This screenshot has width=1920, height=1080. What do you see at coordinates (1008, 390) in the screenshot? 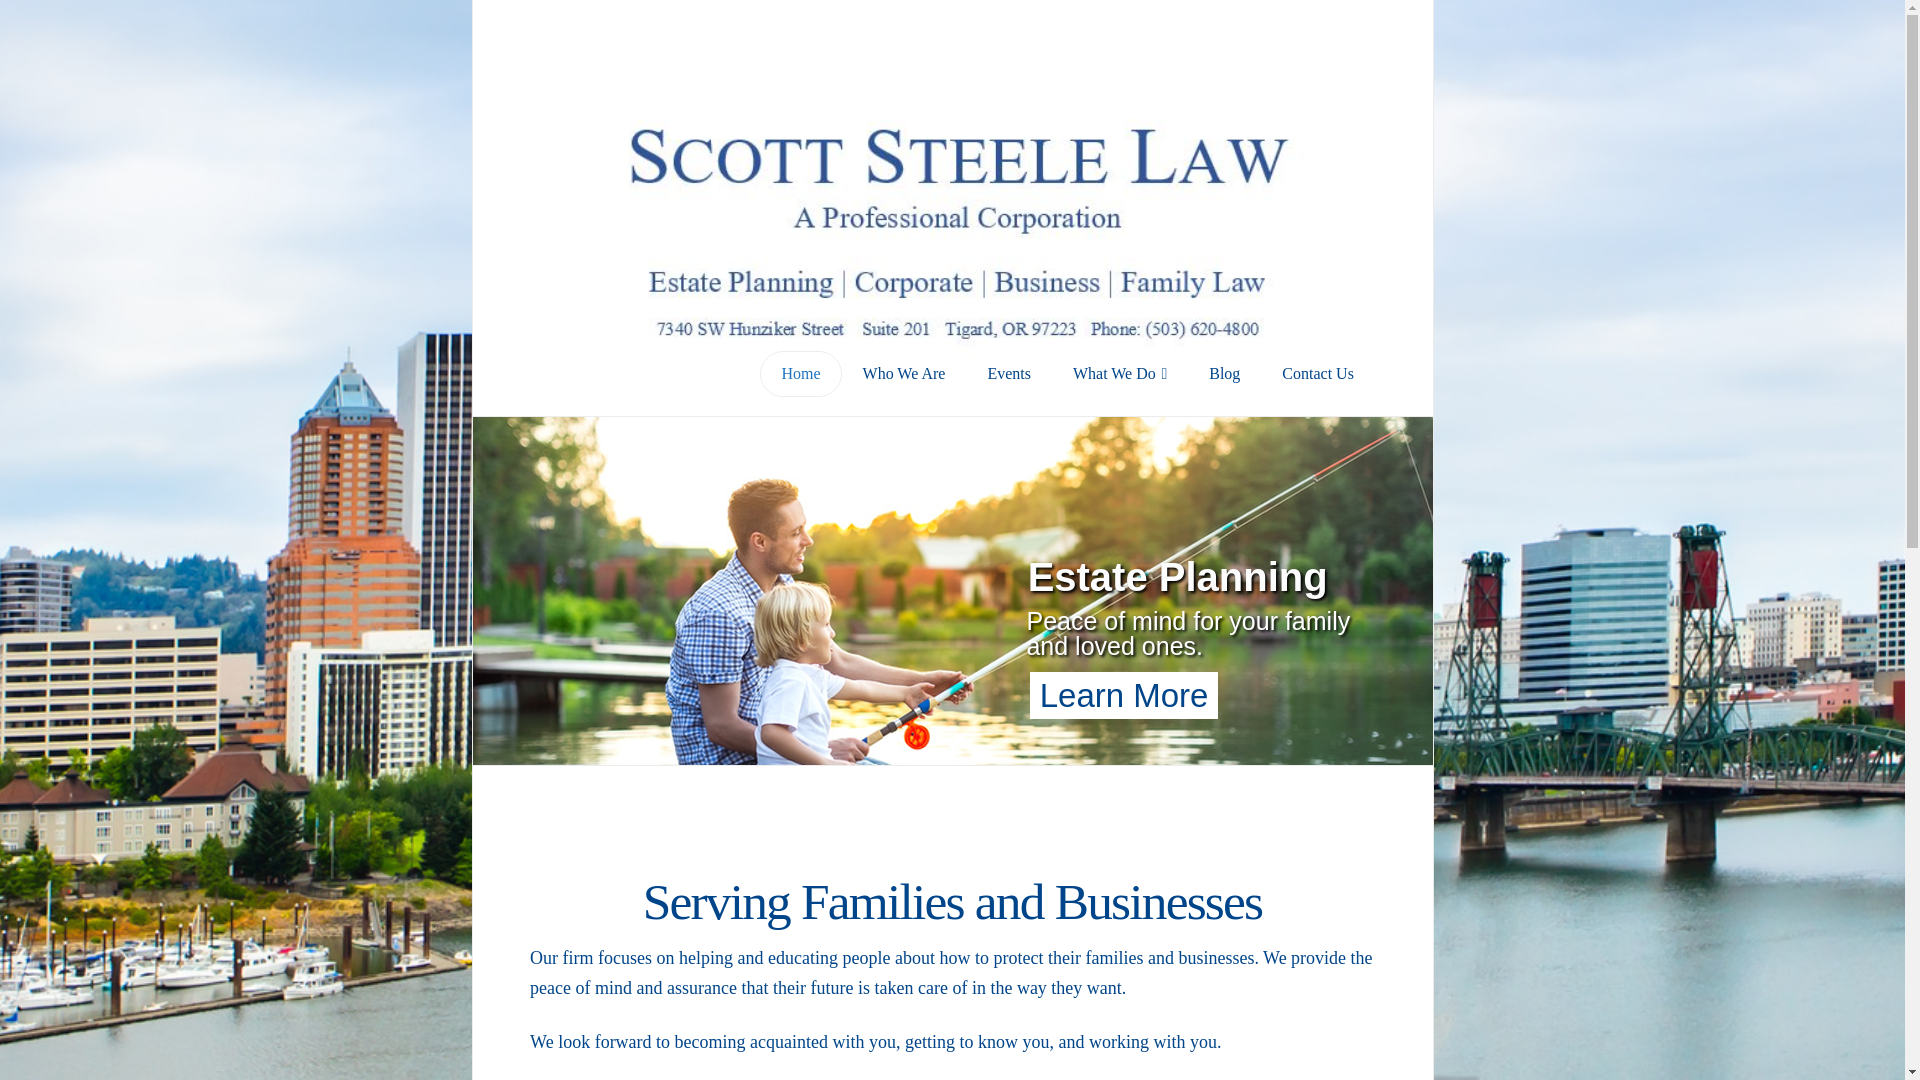
I see `Events` at bounding box center [1008, 390].